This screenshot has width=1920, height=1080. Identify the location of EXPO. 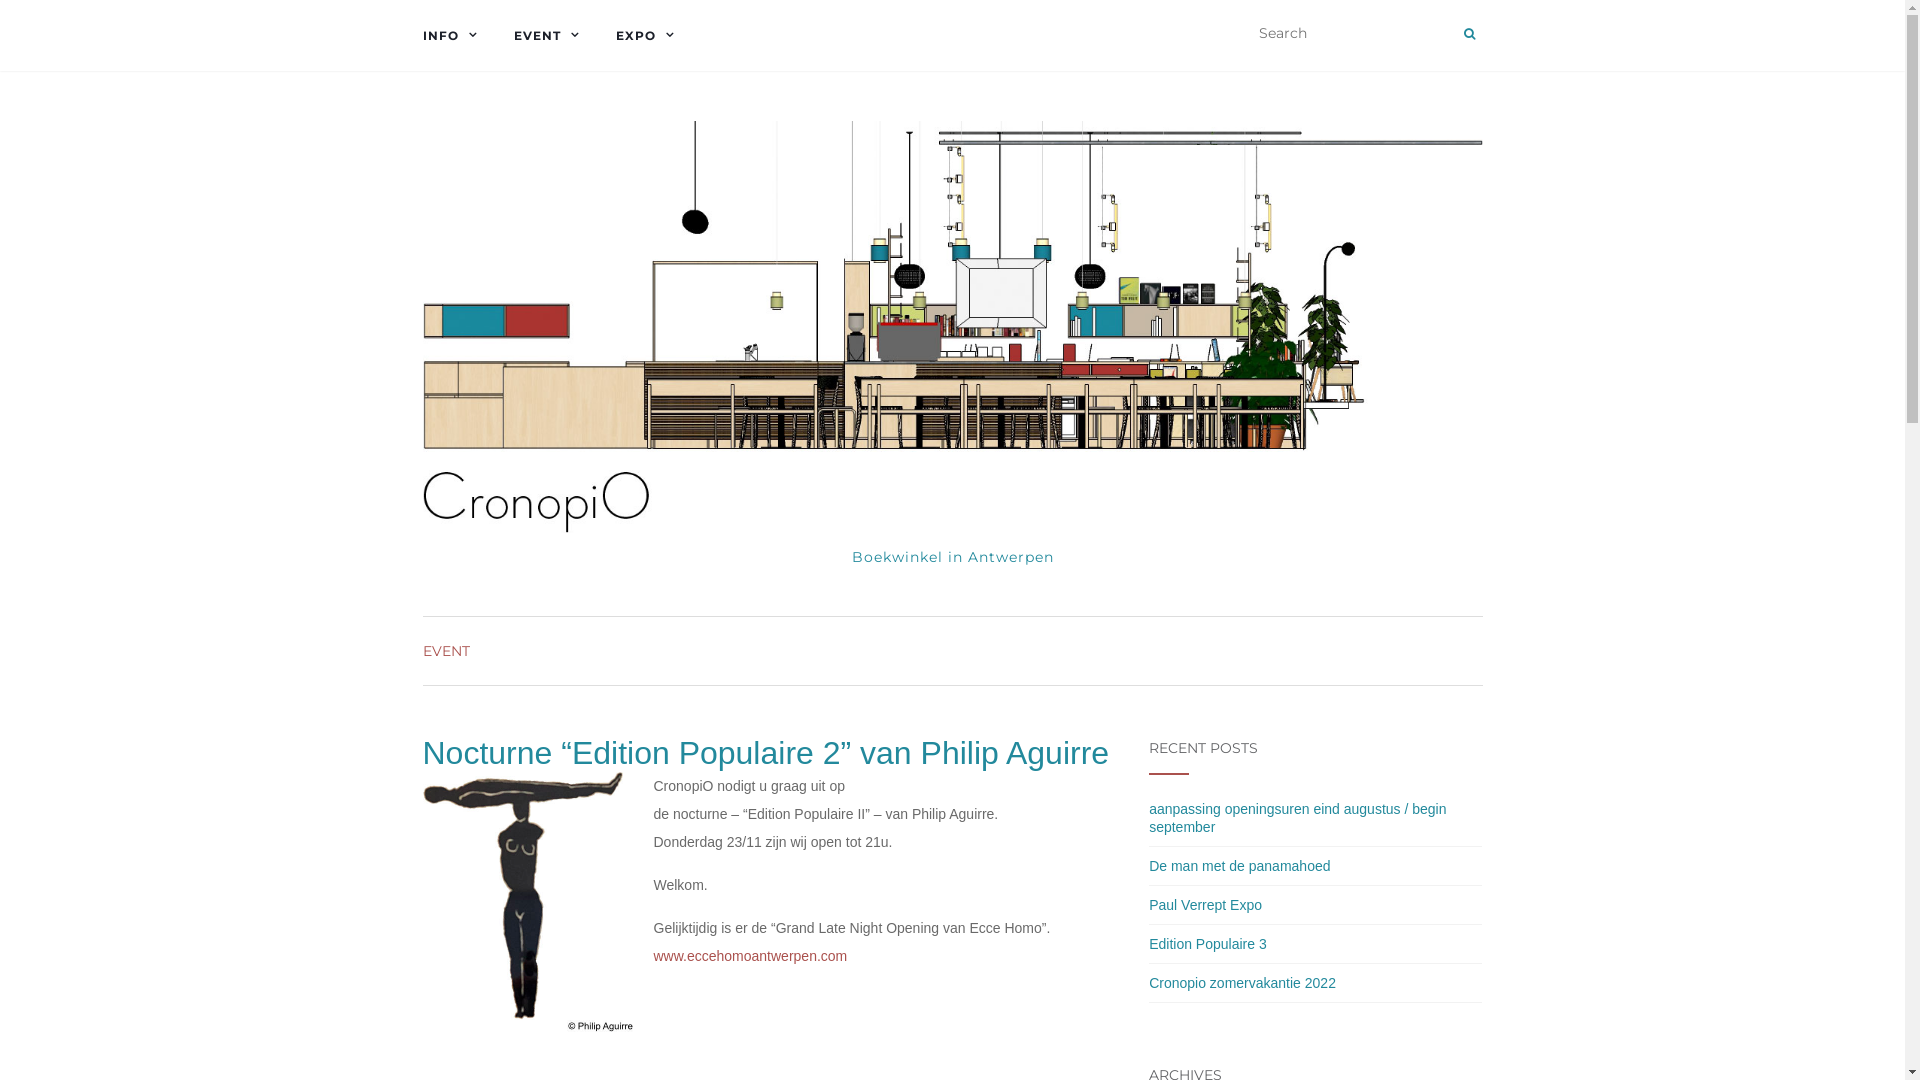
(651, 36).